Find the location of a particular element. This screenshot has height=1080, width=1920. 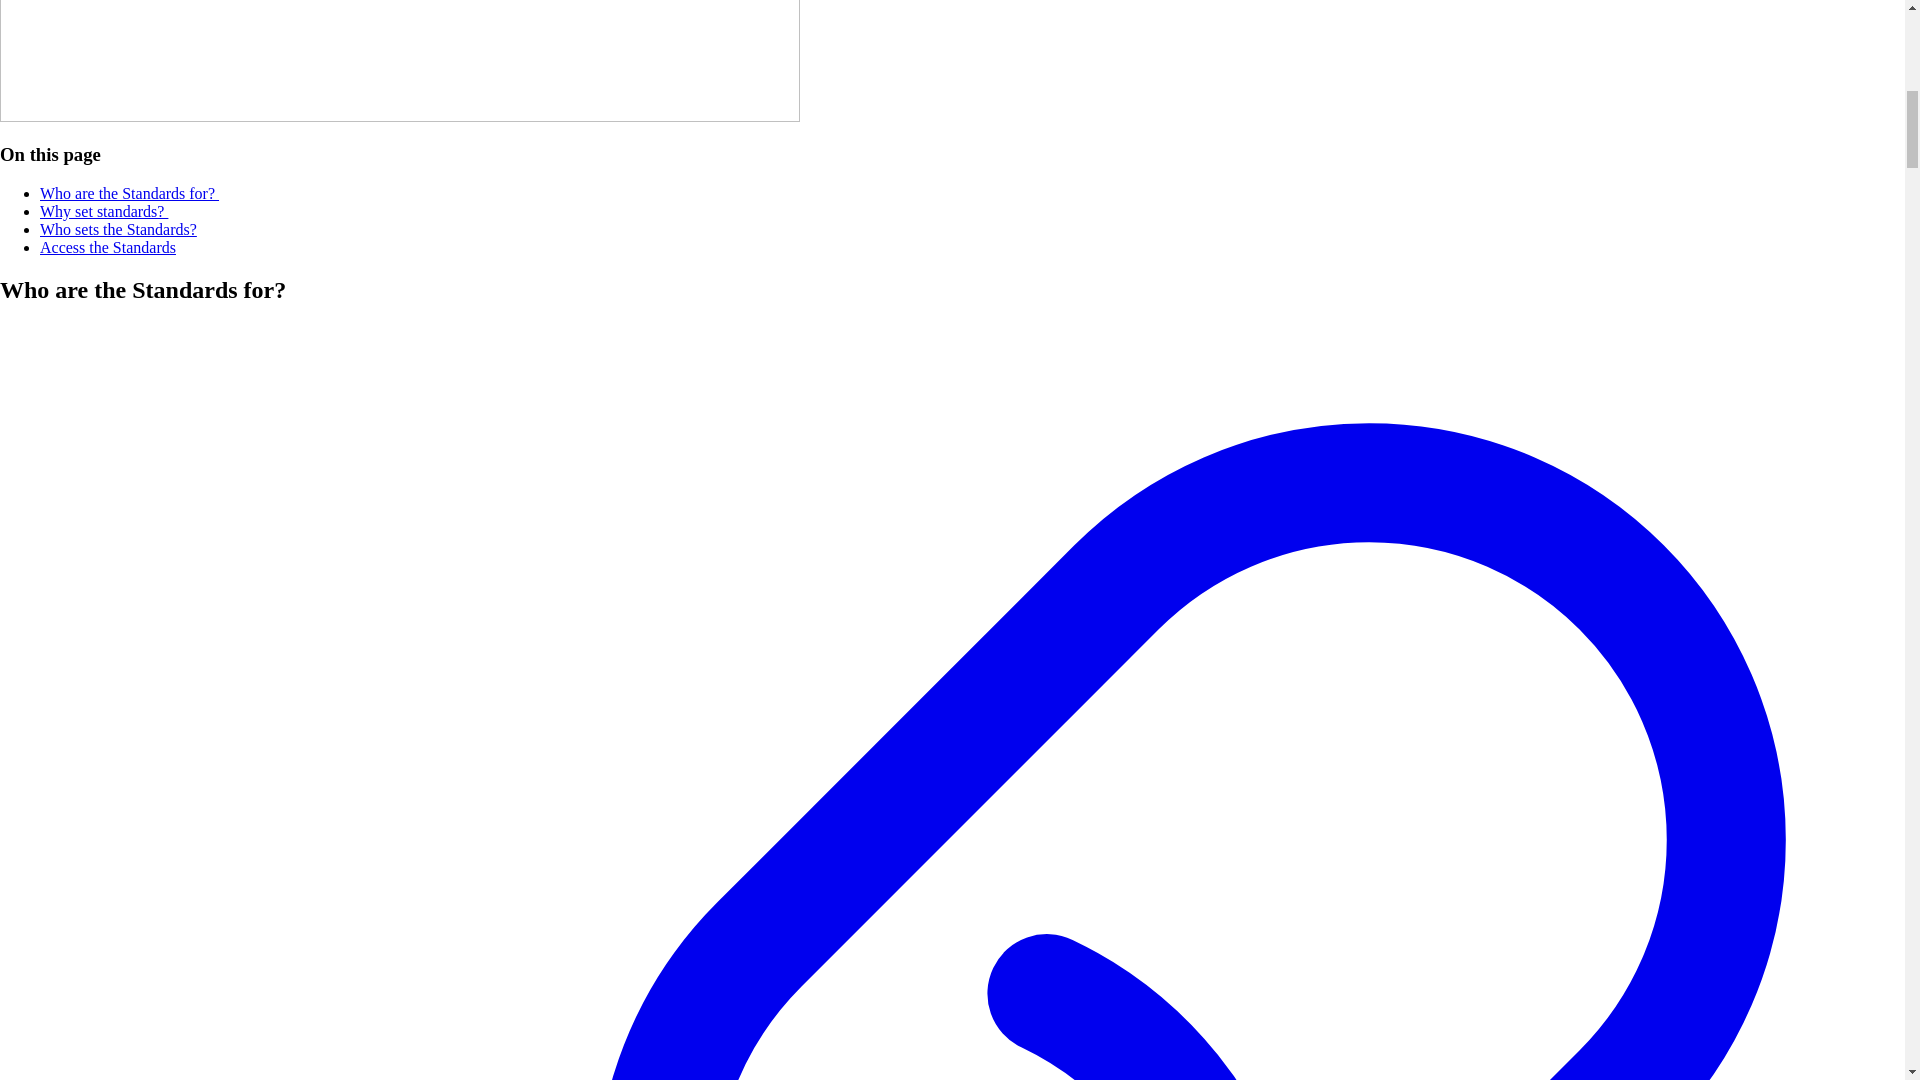

Access the Standards is located at coordinates (108, 246).